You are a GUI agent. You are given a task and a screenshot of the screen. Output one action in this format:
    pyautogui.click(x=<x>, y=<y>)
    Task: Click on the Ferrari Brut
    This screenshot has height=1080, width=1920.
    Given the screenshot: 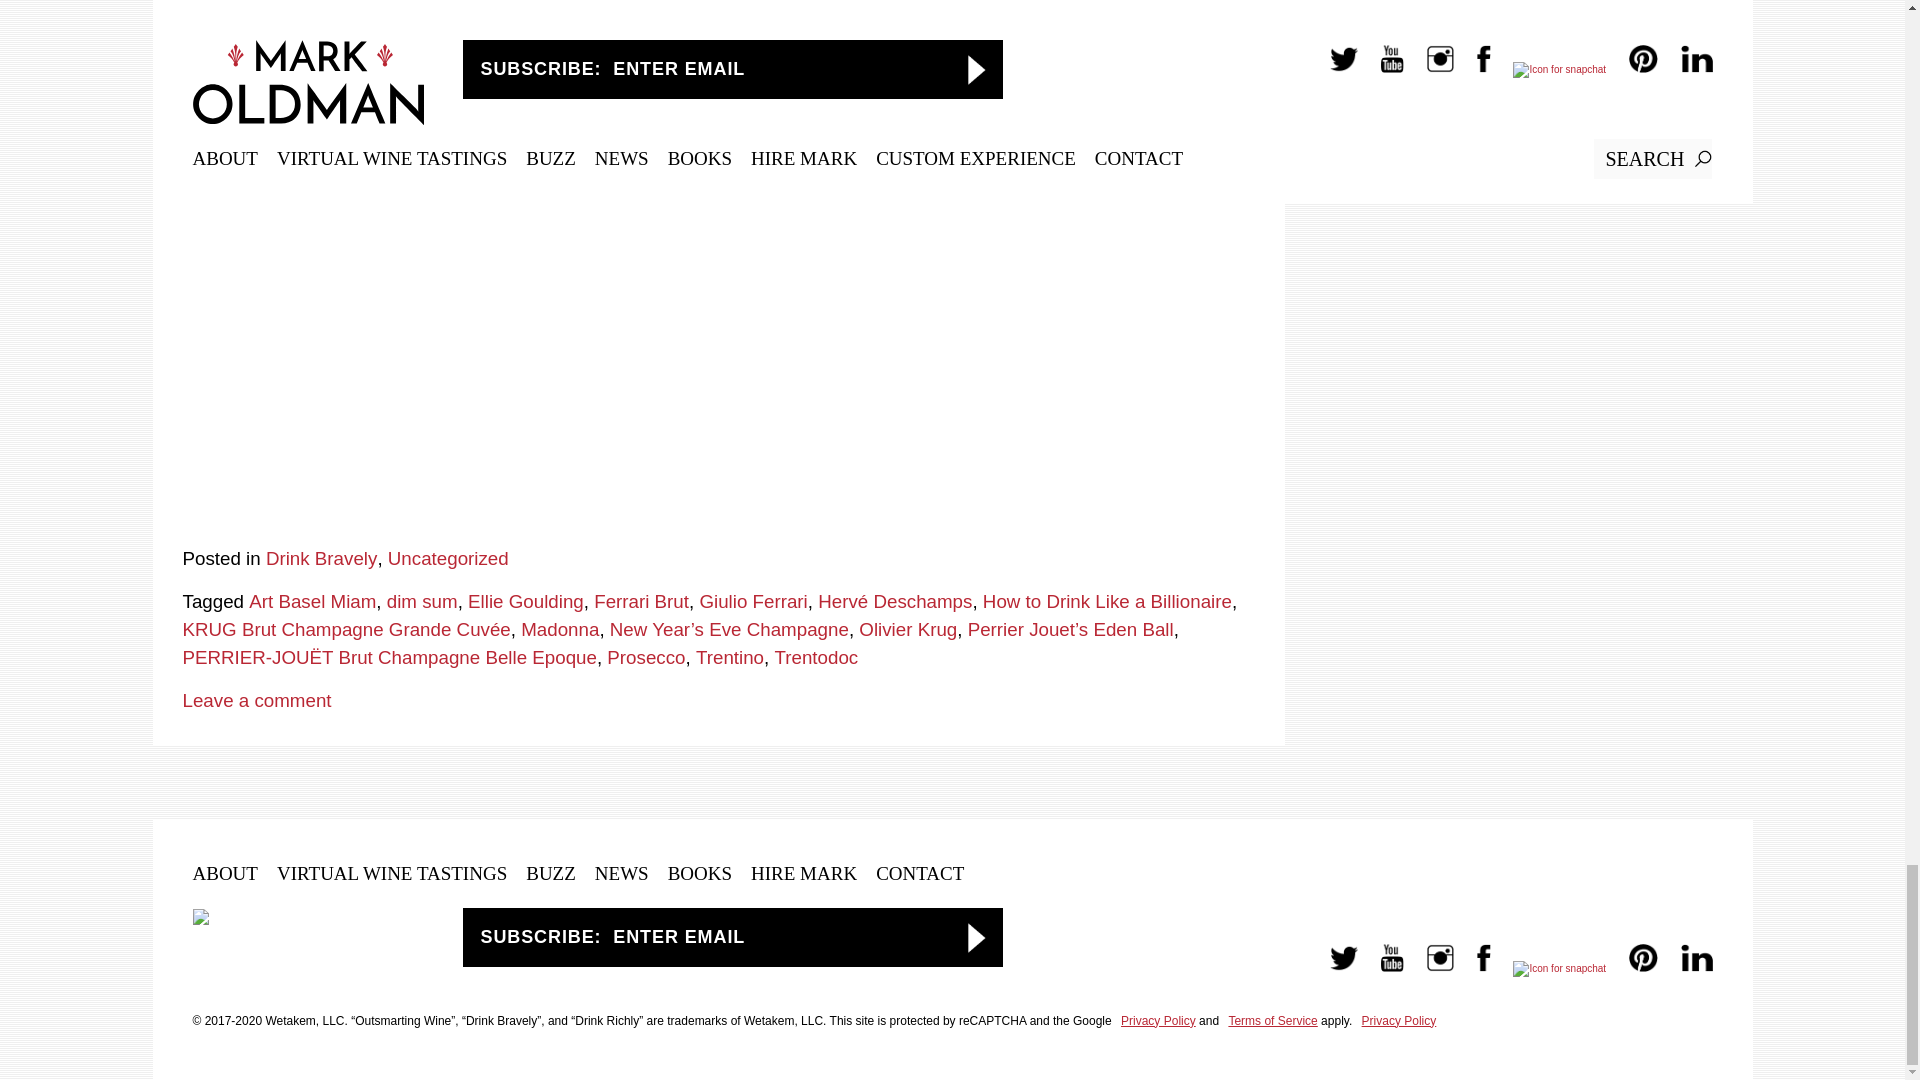 What is the action you would take?
    pyautogui.click(x=641, y=601)
    